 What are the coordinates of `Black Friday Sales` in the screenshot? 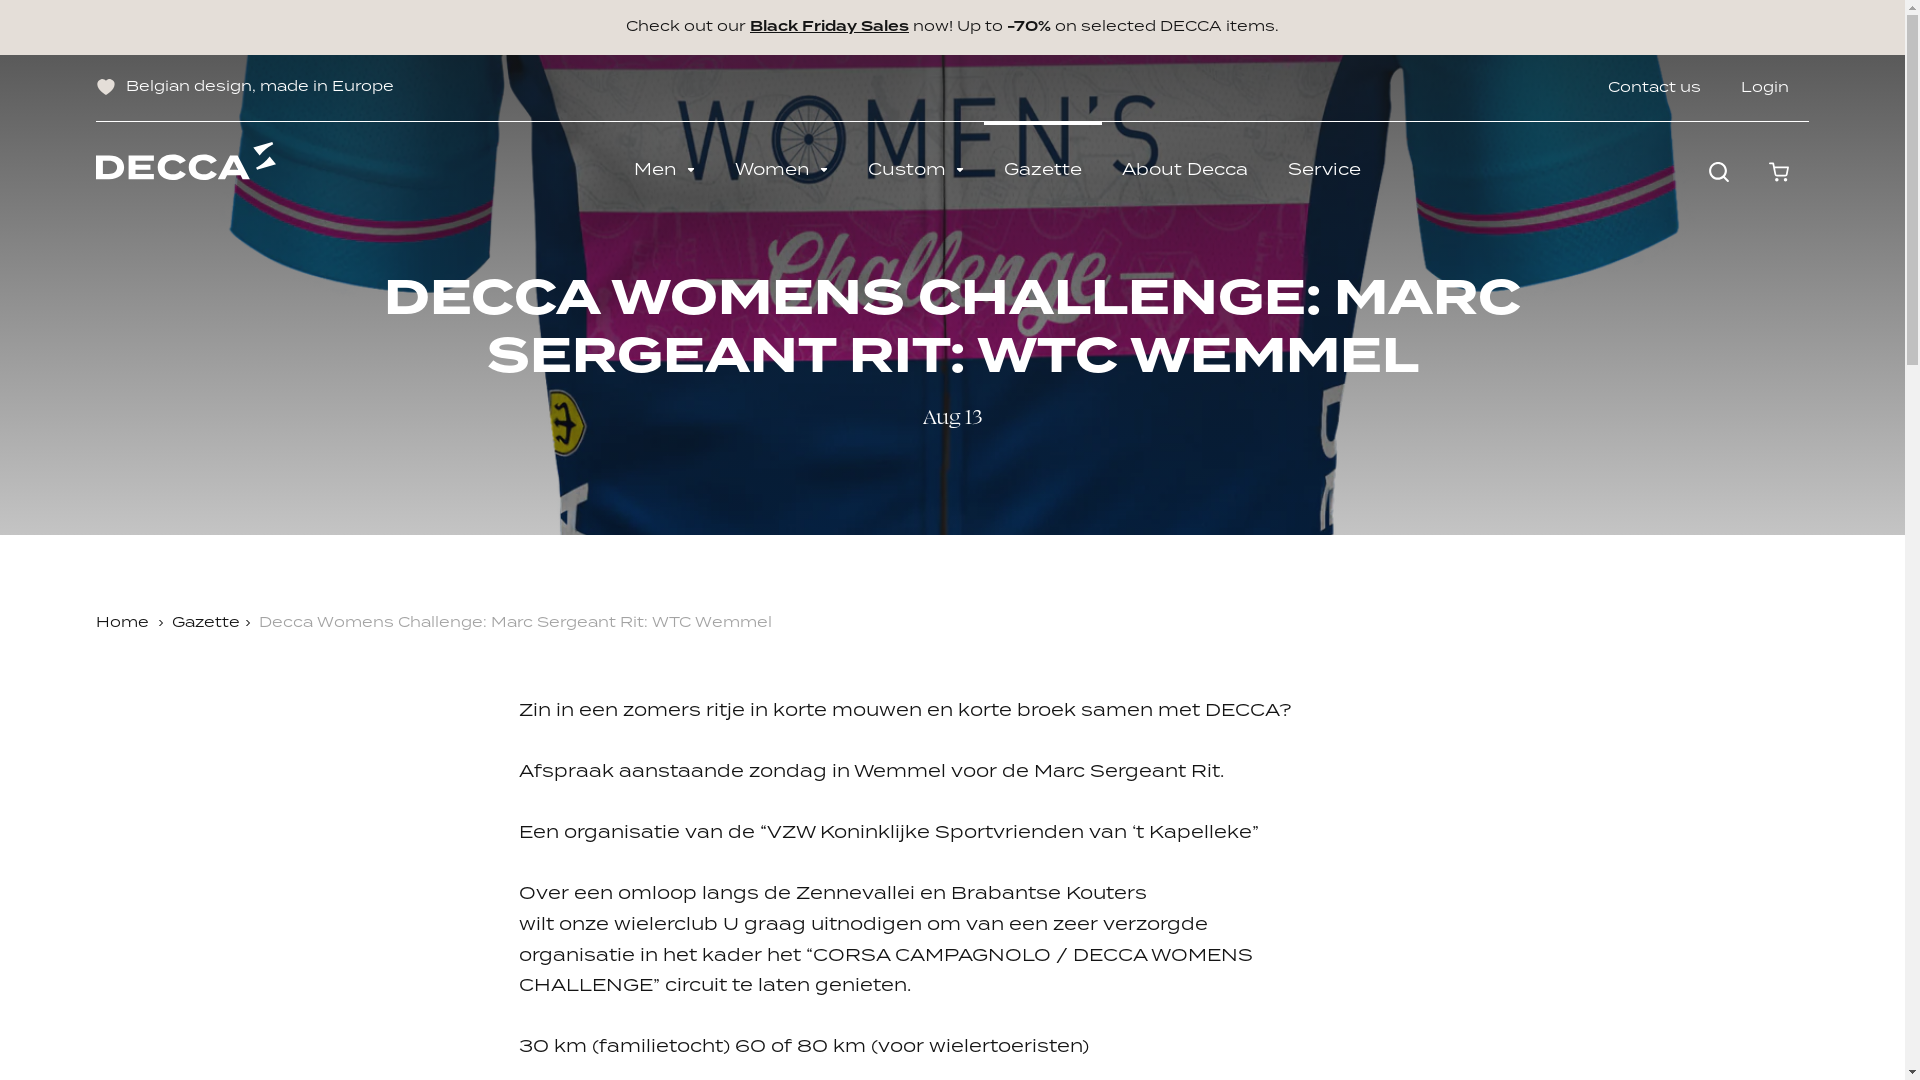 It's located at (830, 27).